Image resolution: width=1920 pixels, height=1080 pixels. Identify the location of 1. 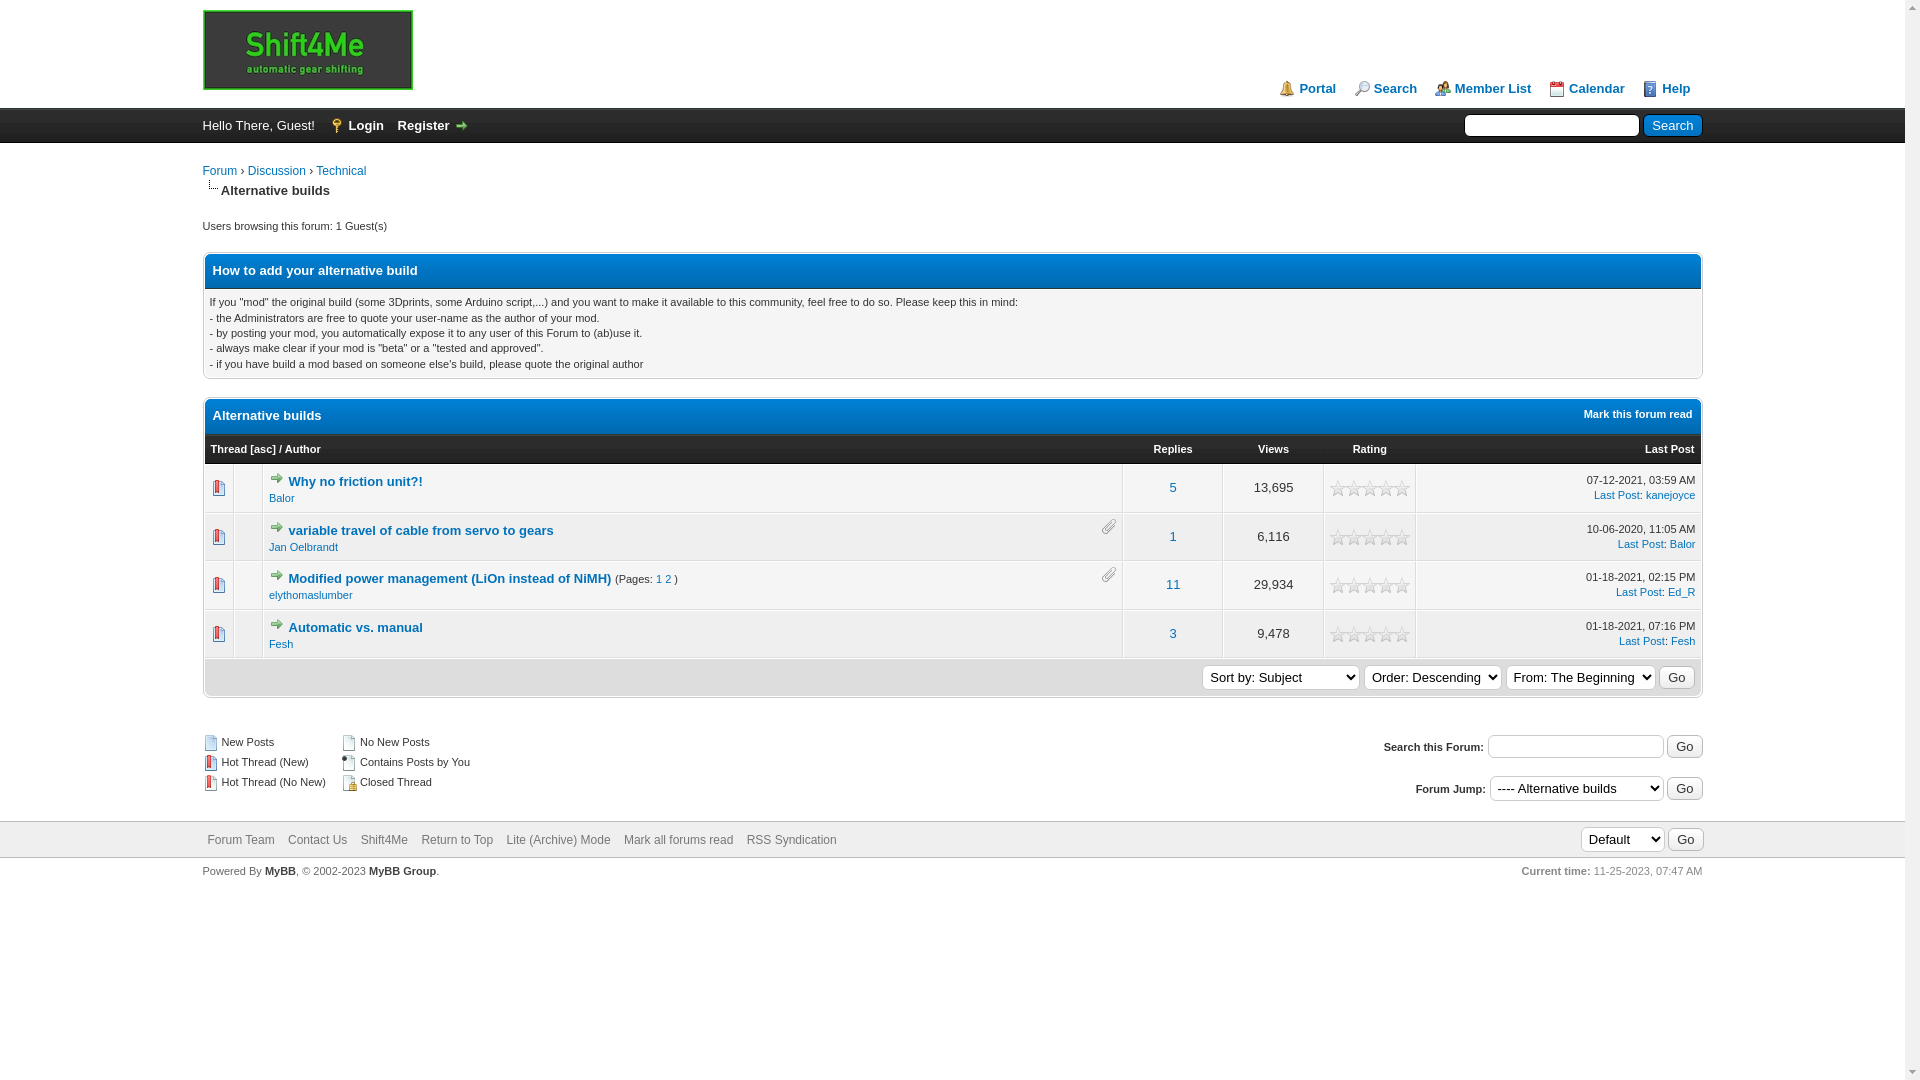
(1338, 488).